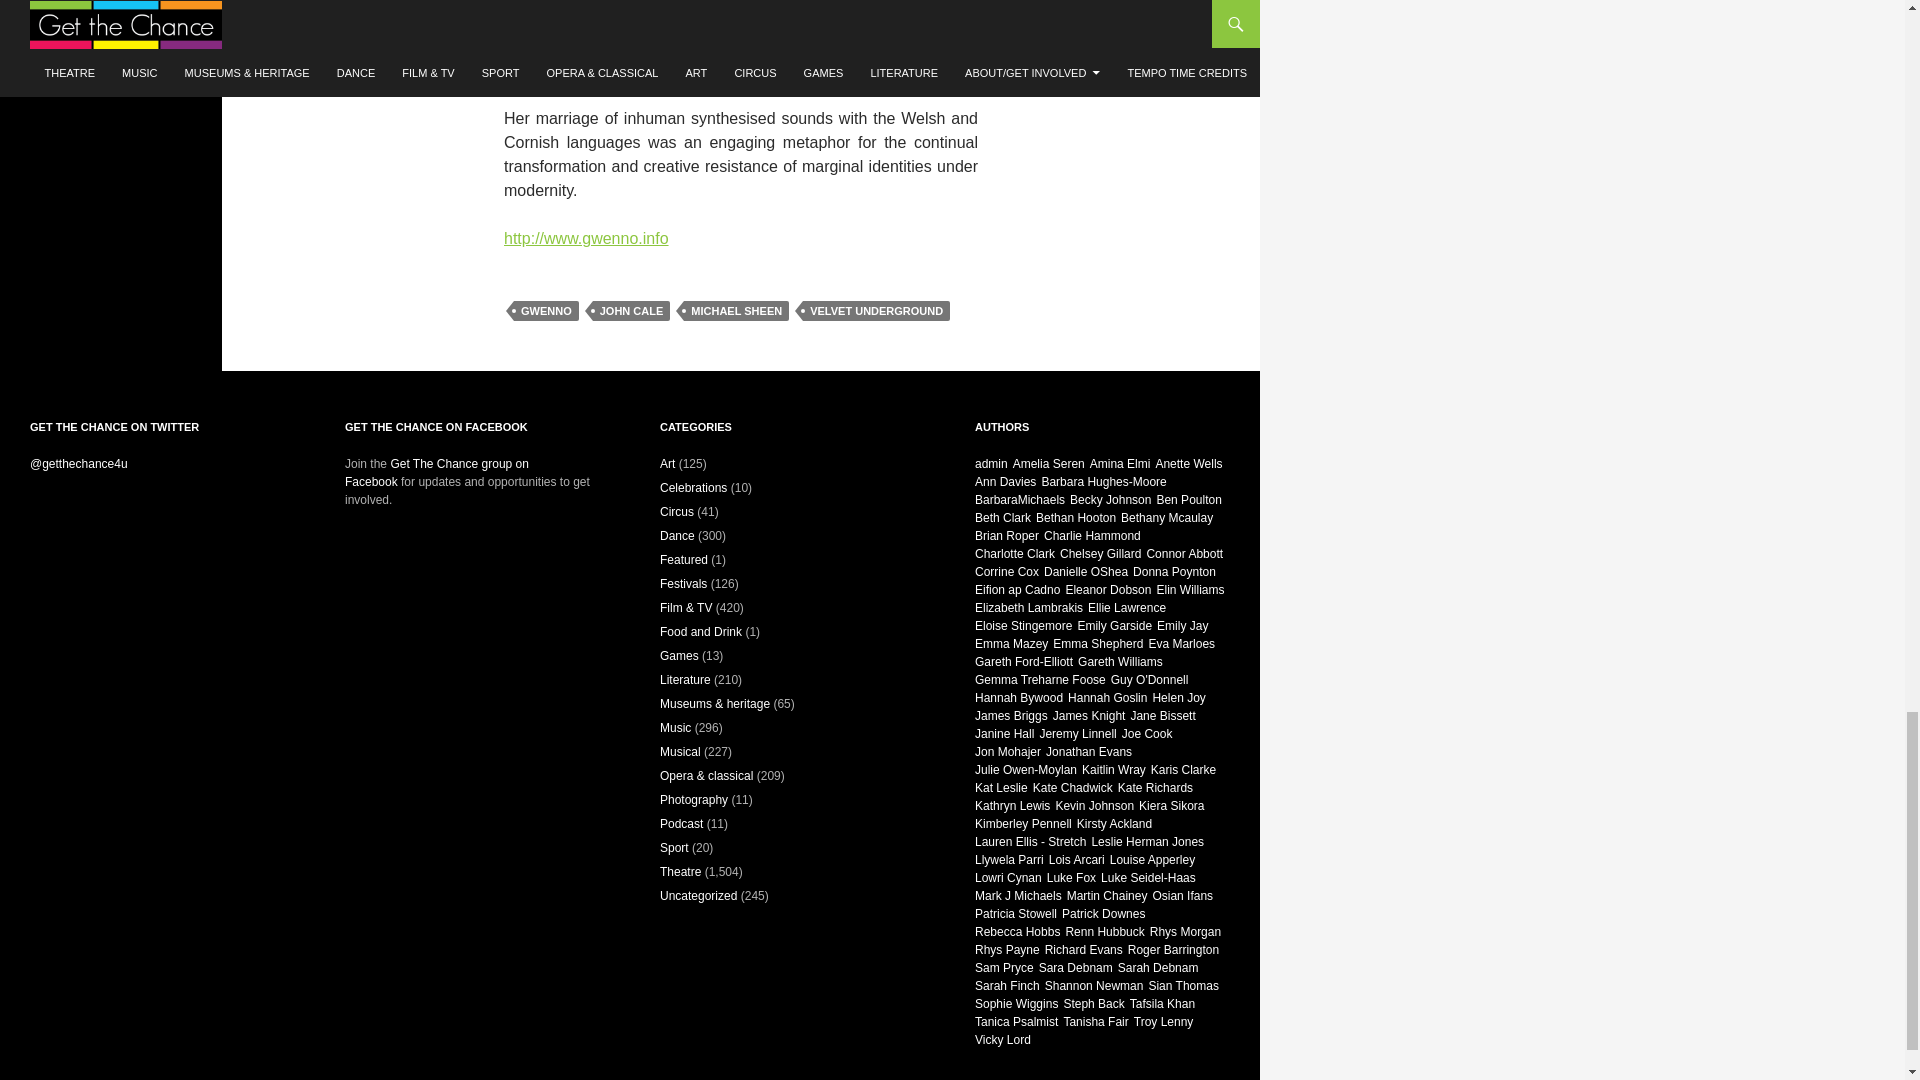  Describe the element at coordinates (1167, 517) in the screenshot. I see `Posts by Bethany Mcaulay` at that location.